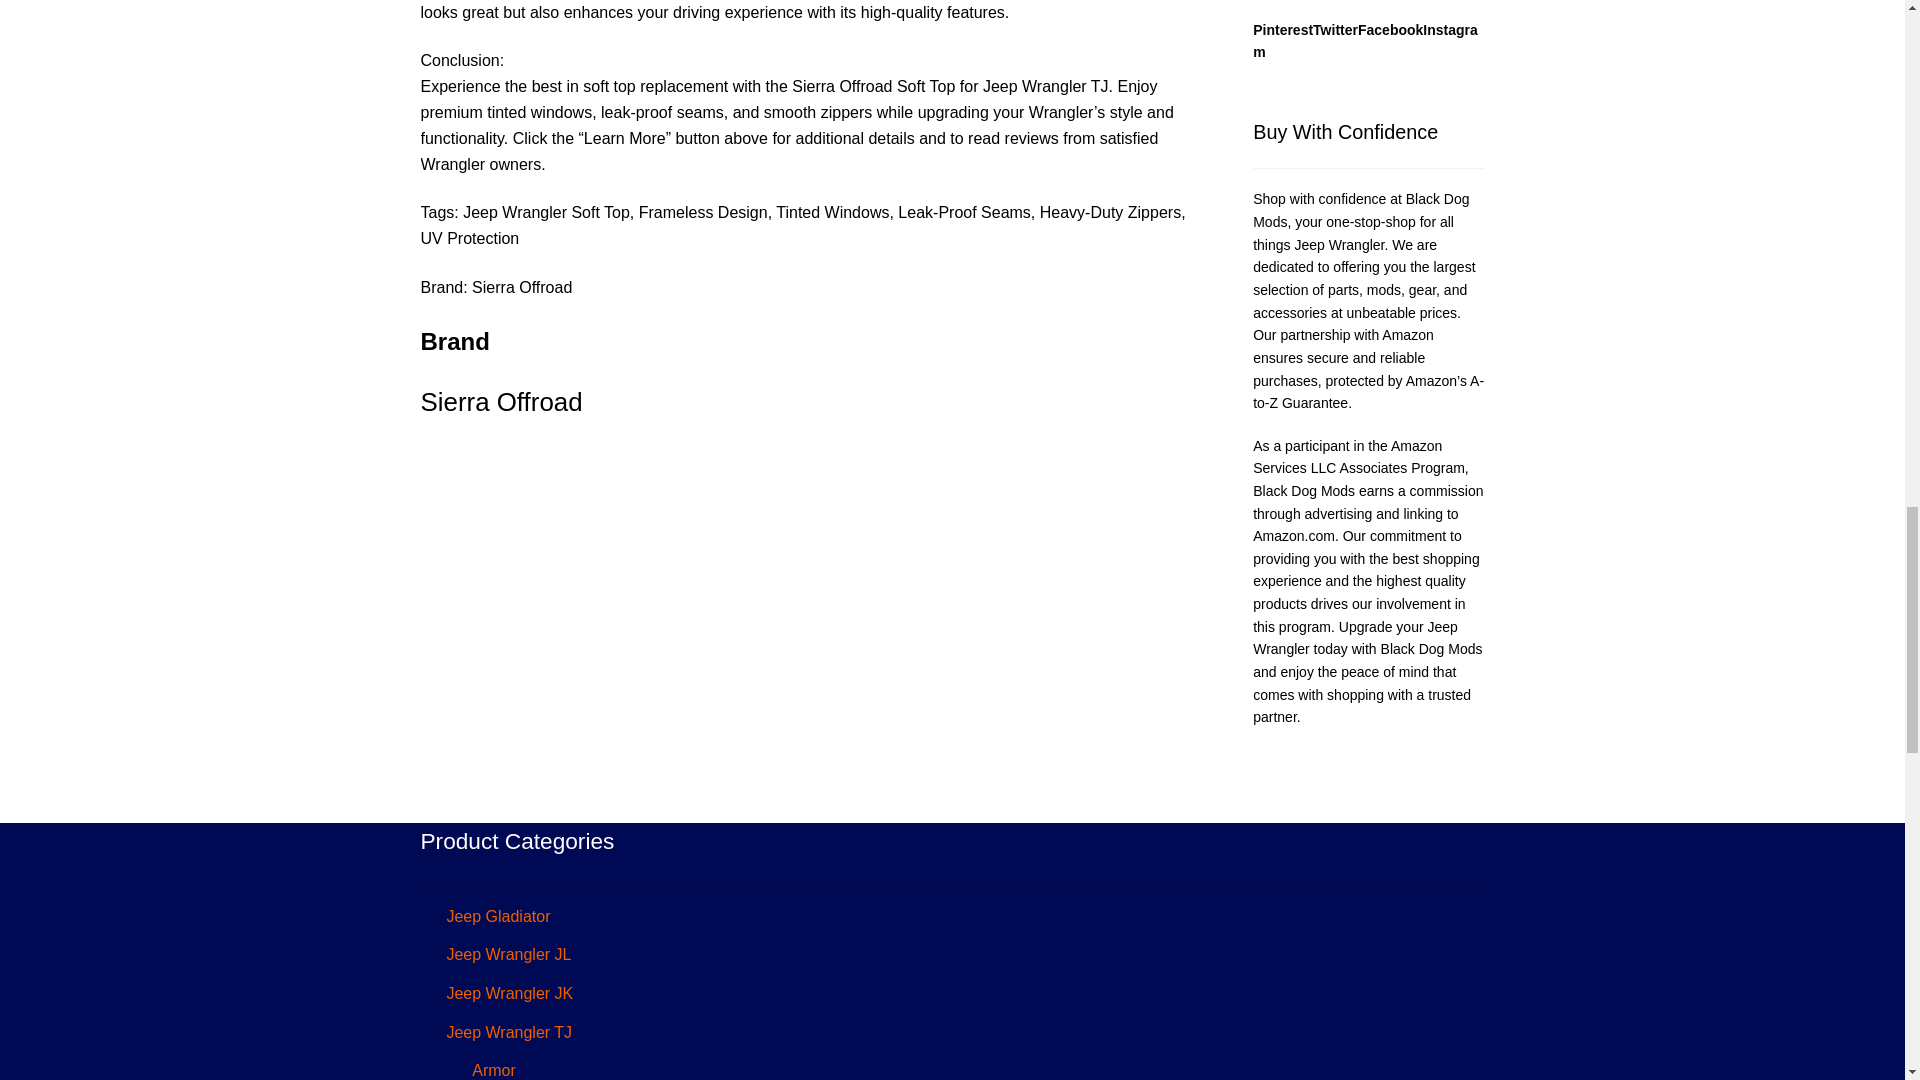 The height and width of the screenshot is (1080, 1920). Describe the element at coordinates (1366, 40) in the screenshot. I see `Instagram` at that location.